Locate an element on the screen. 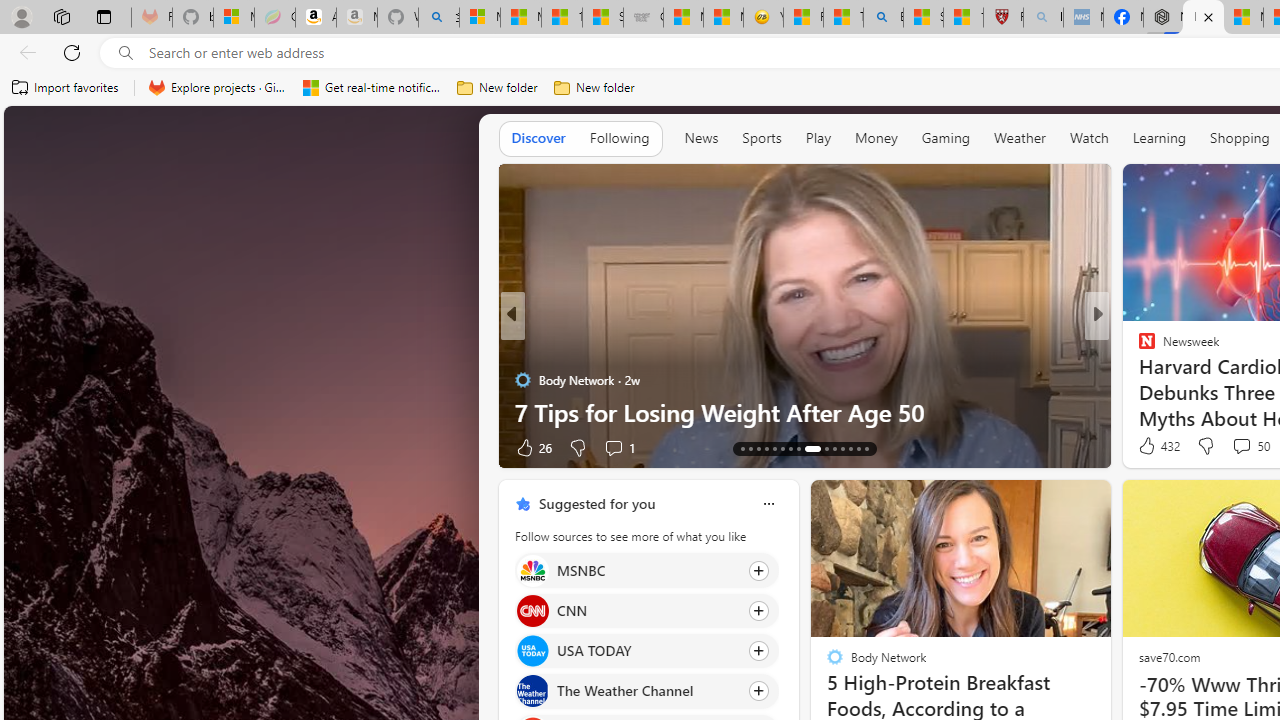 This screenshot has height=720, width=1280. Ad is located at coordinates (1142, 447).